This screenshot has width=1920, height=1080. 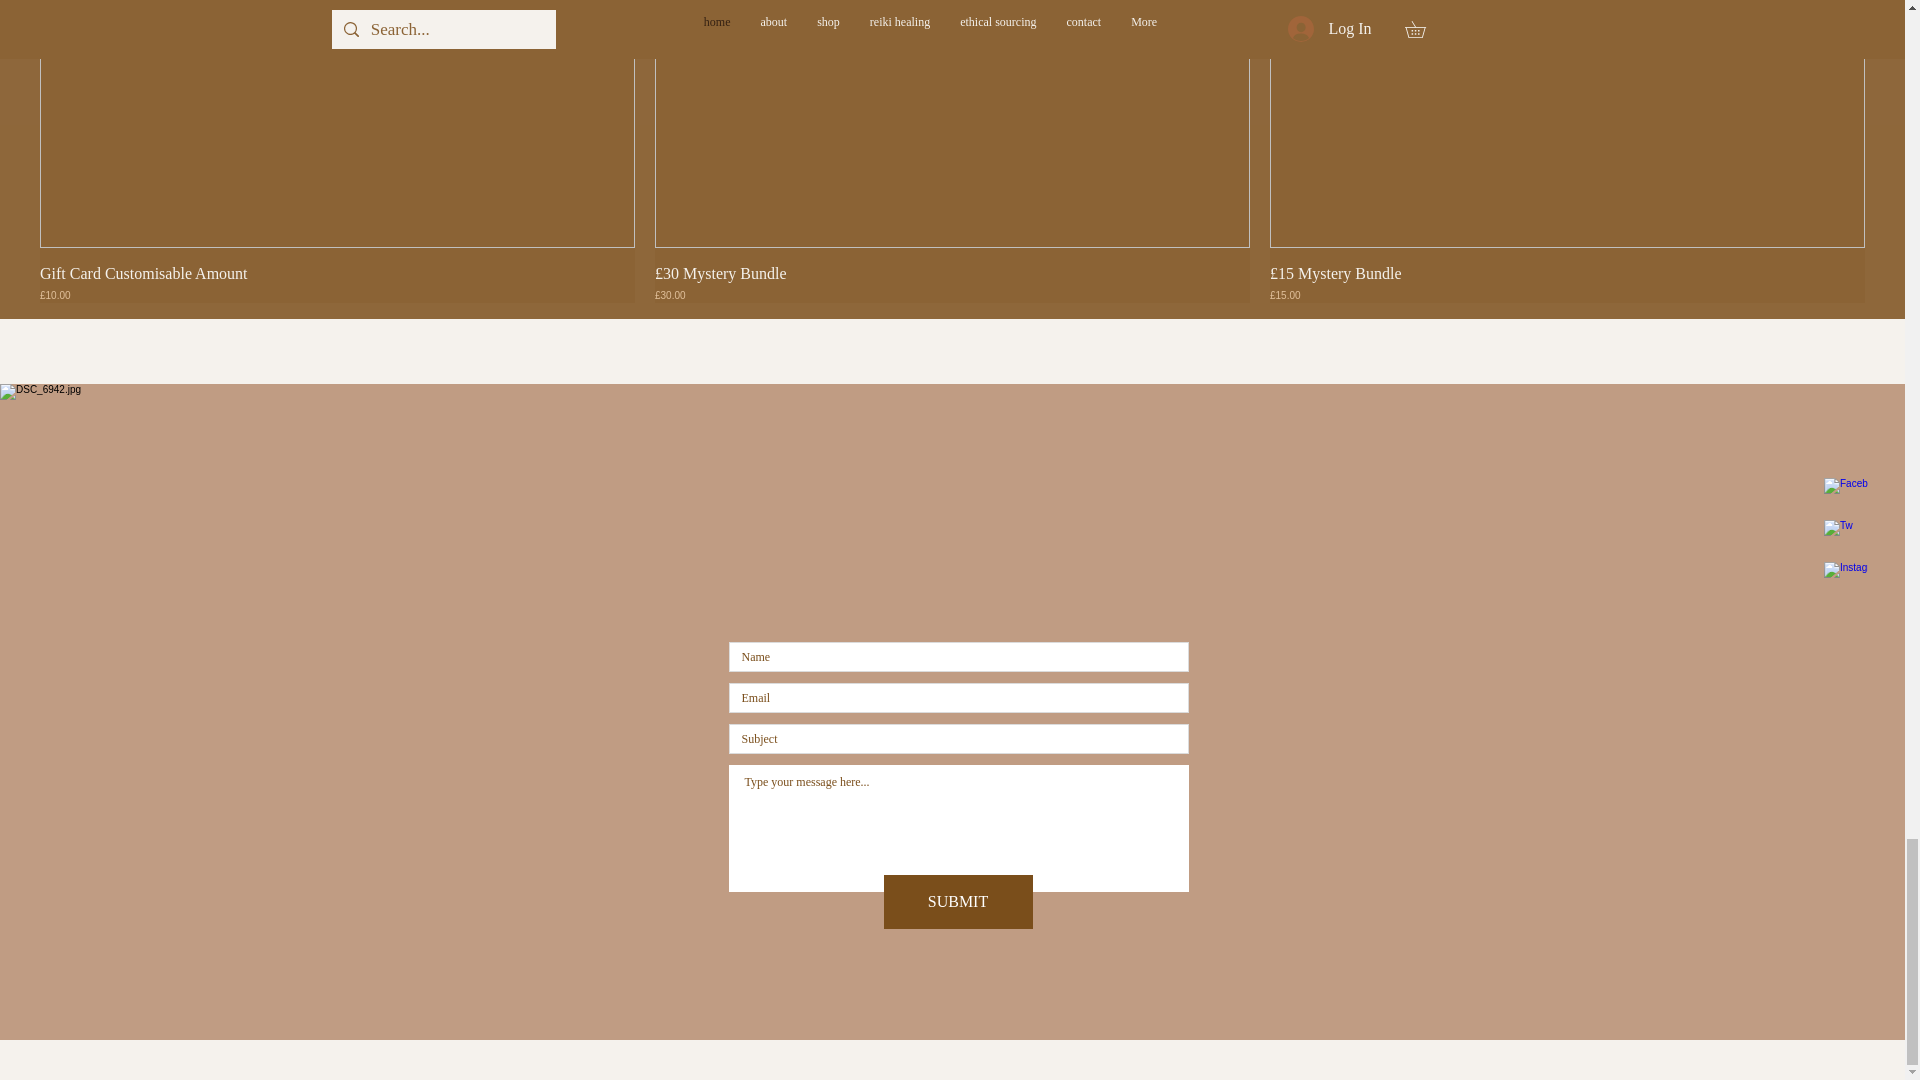 What do you see at coordinates (952, 124) in the screenshot?
I see `Best Seller` at bounding box center [952, 124].